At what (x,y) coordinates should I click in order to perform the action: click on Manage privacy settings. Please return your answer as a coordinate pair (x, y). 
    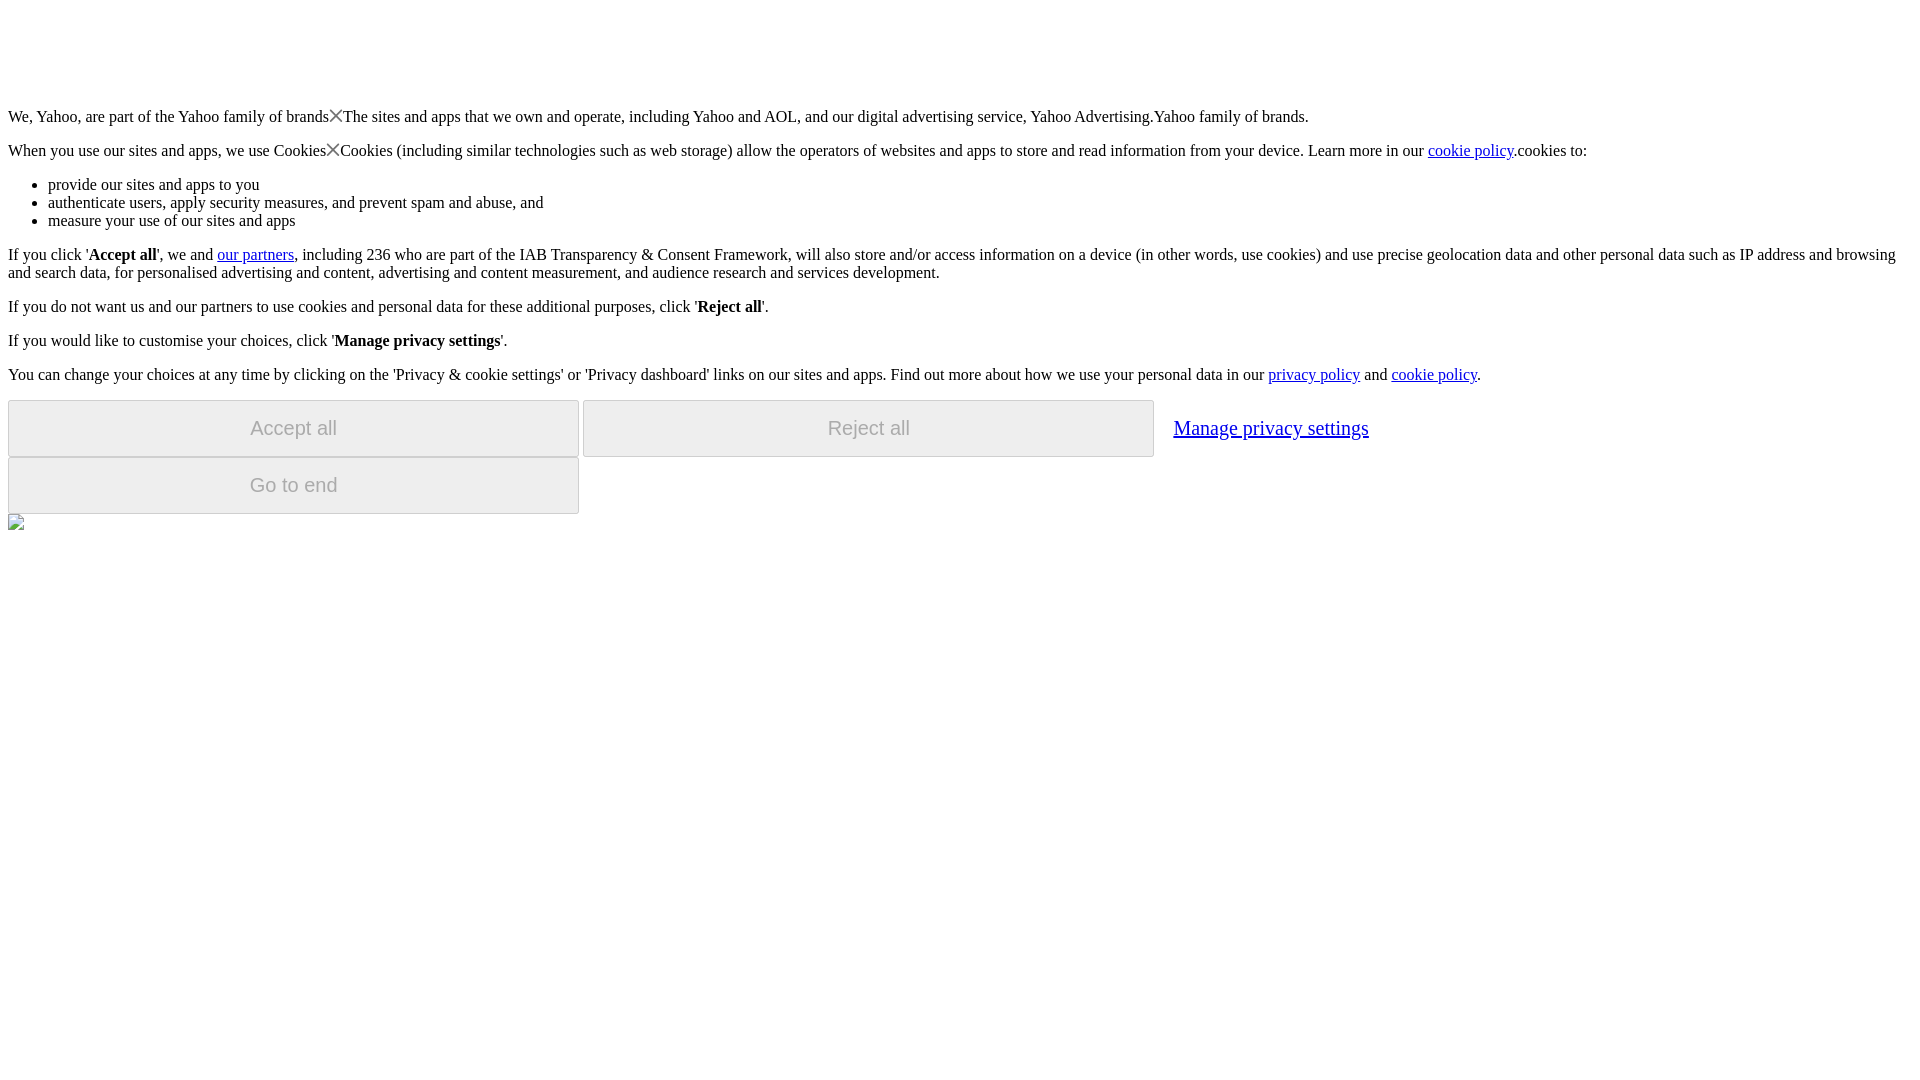
    Looking at the image, I should click on (1270, 427).